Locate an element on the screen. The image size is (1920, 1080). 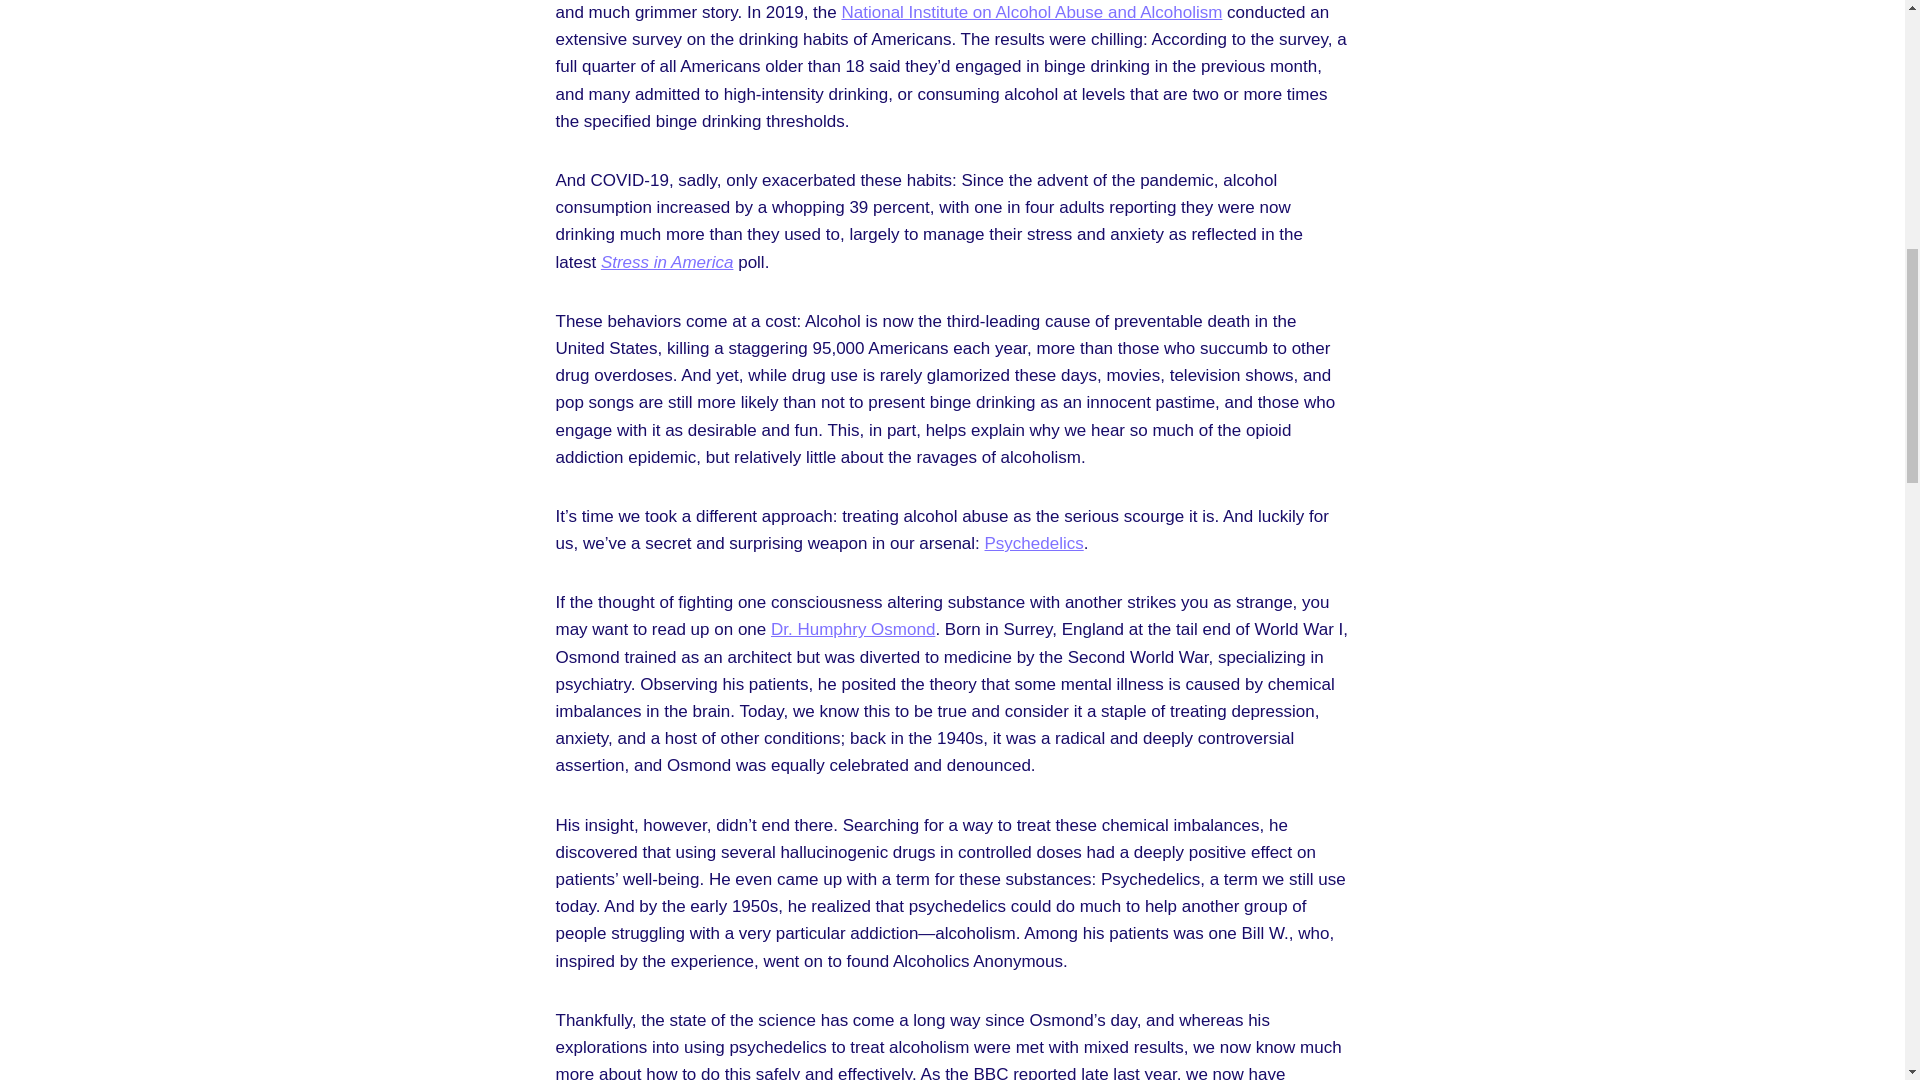
Psychedelics is located at coordinates (1034, 542).